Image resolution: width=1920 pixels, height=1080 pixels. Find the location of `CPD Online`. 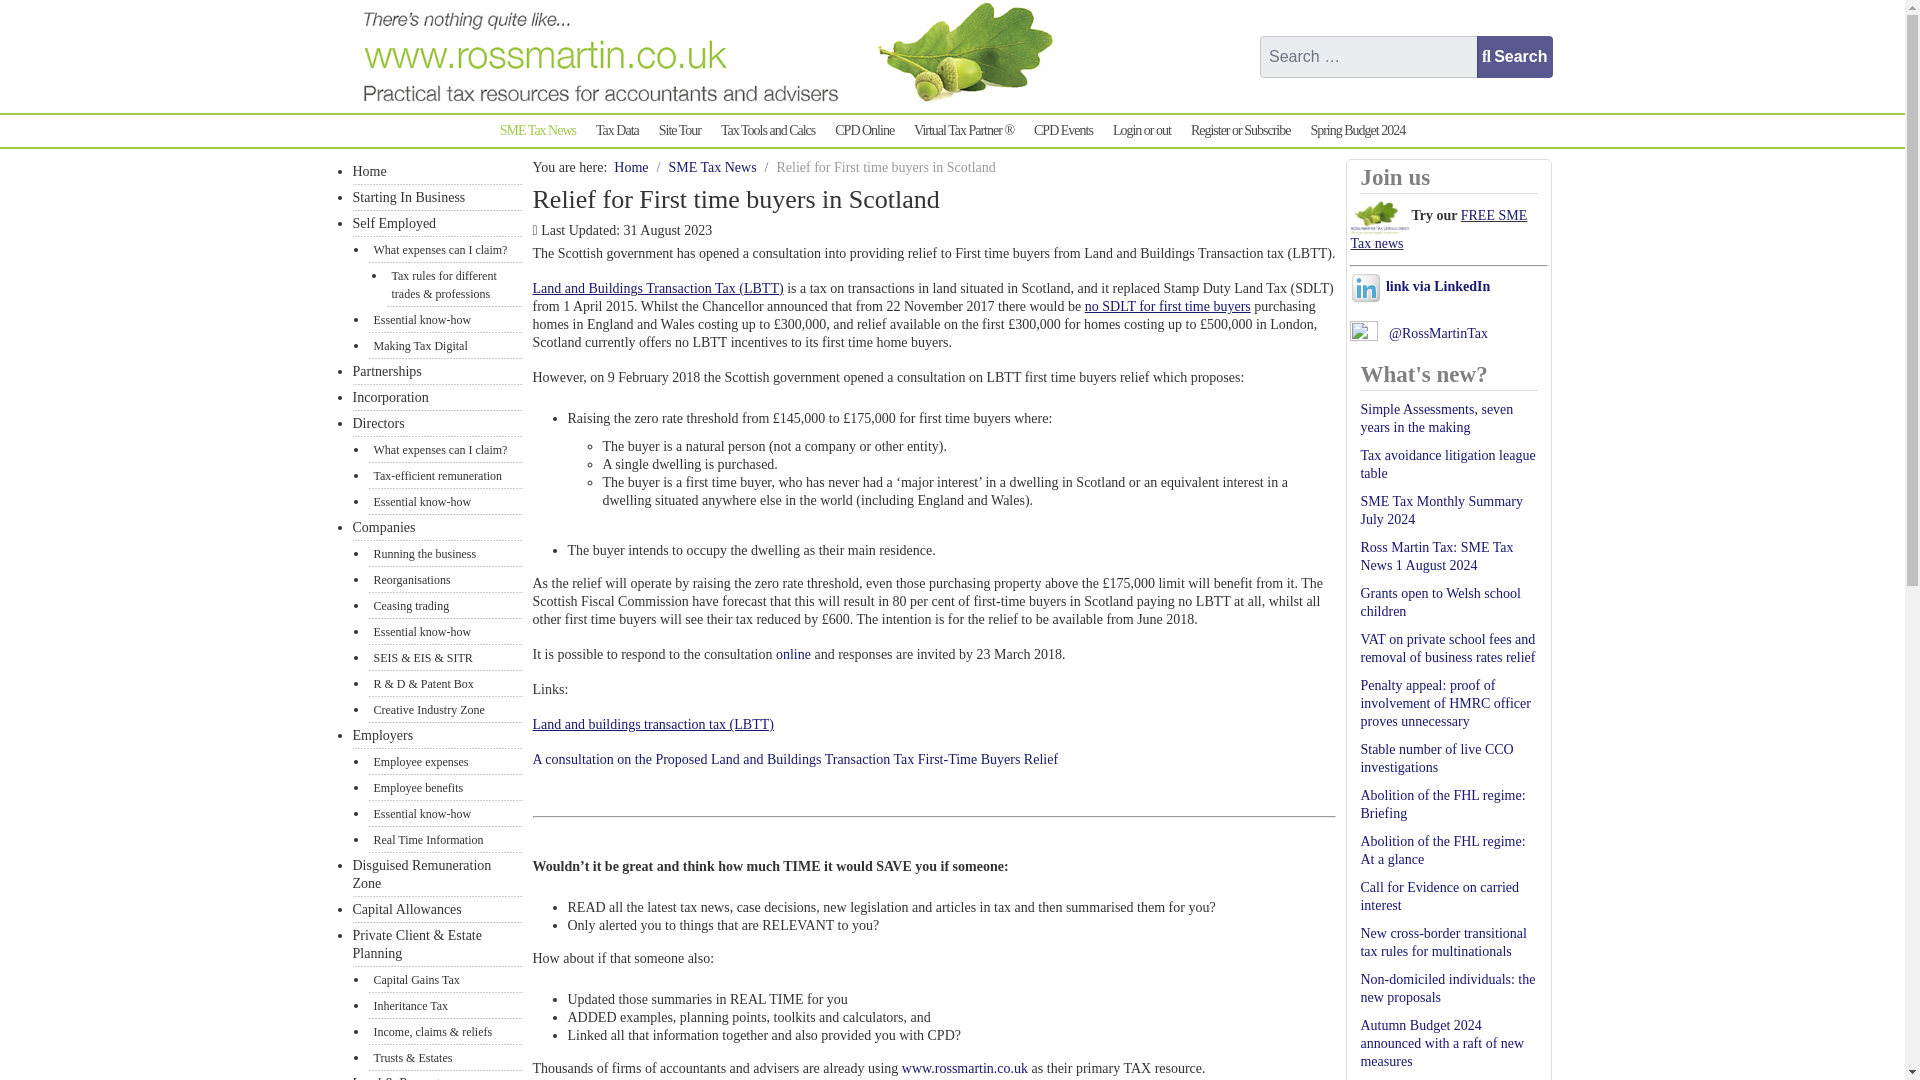

CPD Online is located at coordinates (864, 130).